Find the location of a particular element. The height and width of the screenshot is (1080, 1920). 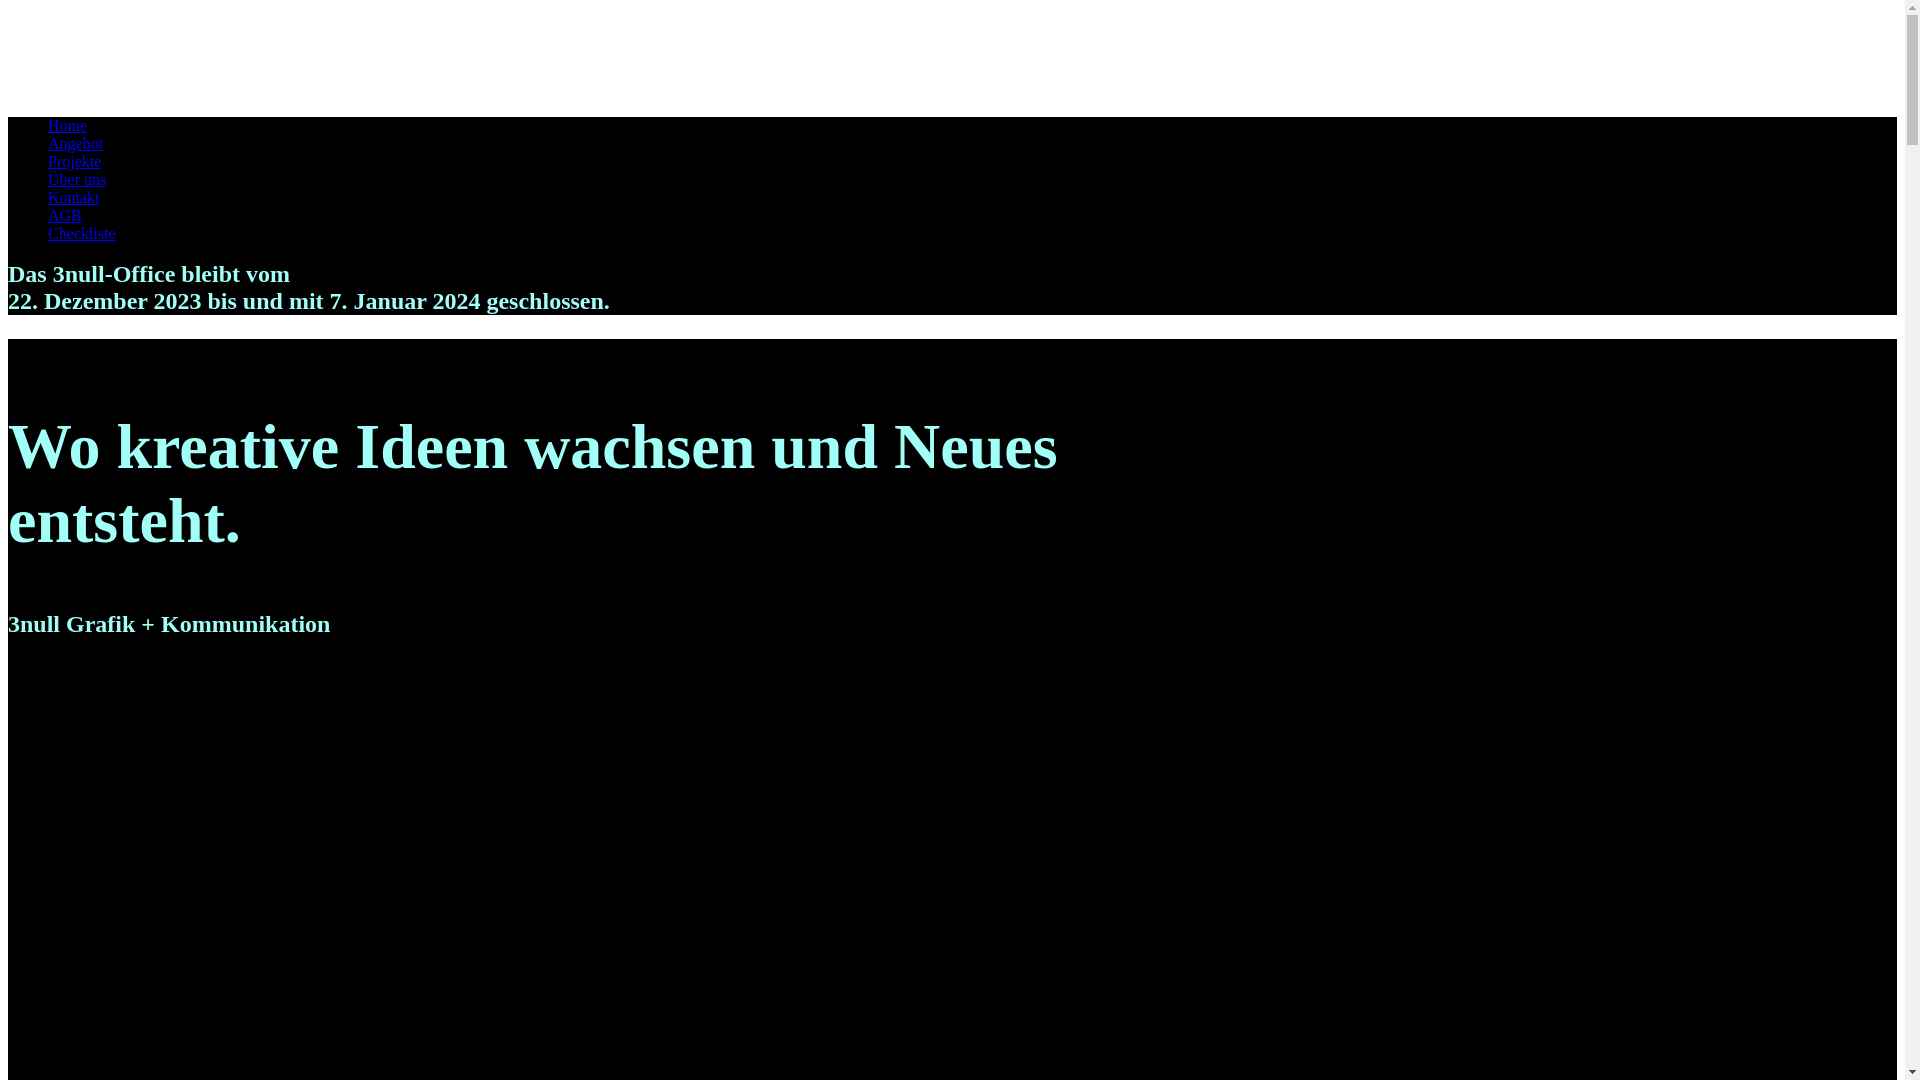

Angebot is located at coordinates (76, 144).